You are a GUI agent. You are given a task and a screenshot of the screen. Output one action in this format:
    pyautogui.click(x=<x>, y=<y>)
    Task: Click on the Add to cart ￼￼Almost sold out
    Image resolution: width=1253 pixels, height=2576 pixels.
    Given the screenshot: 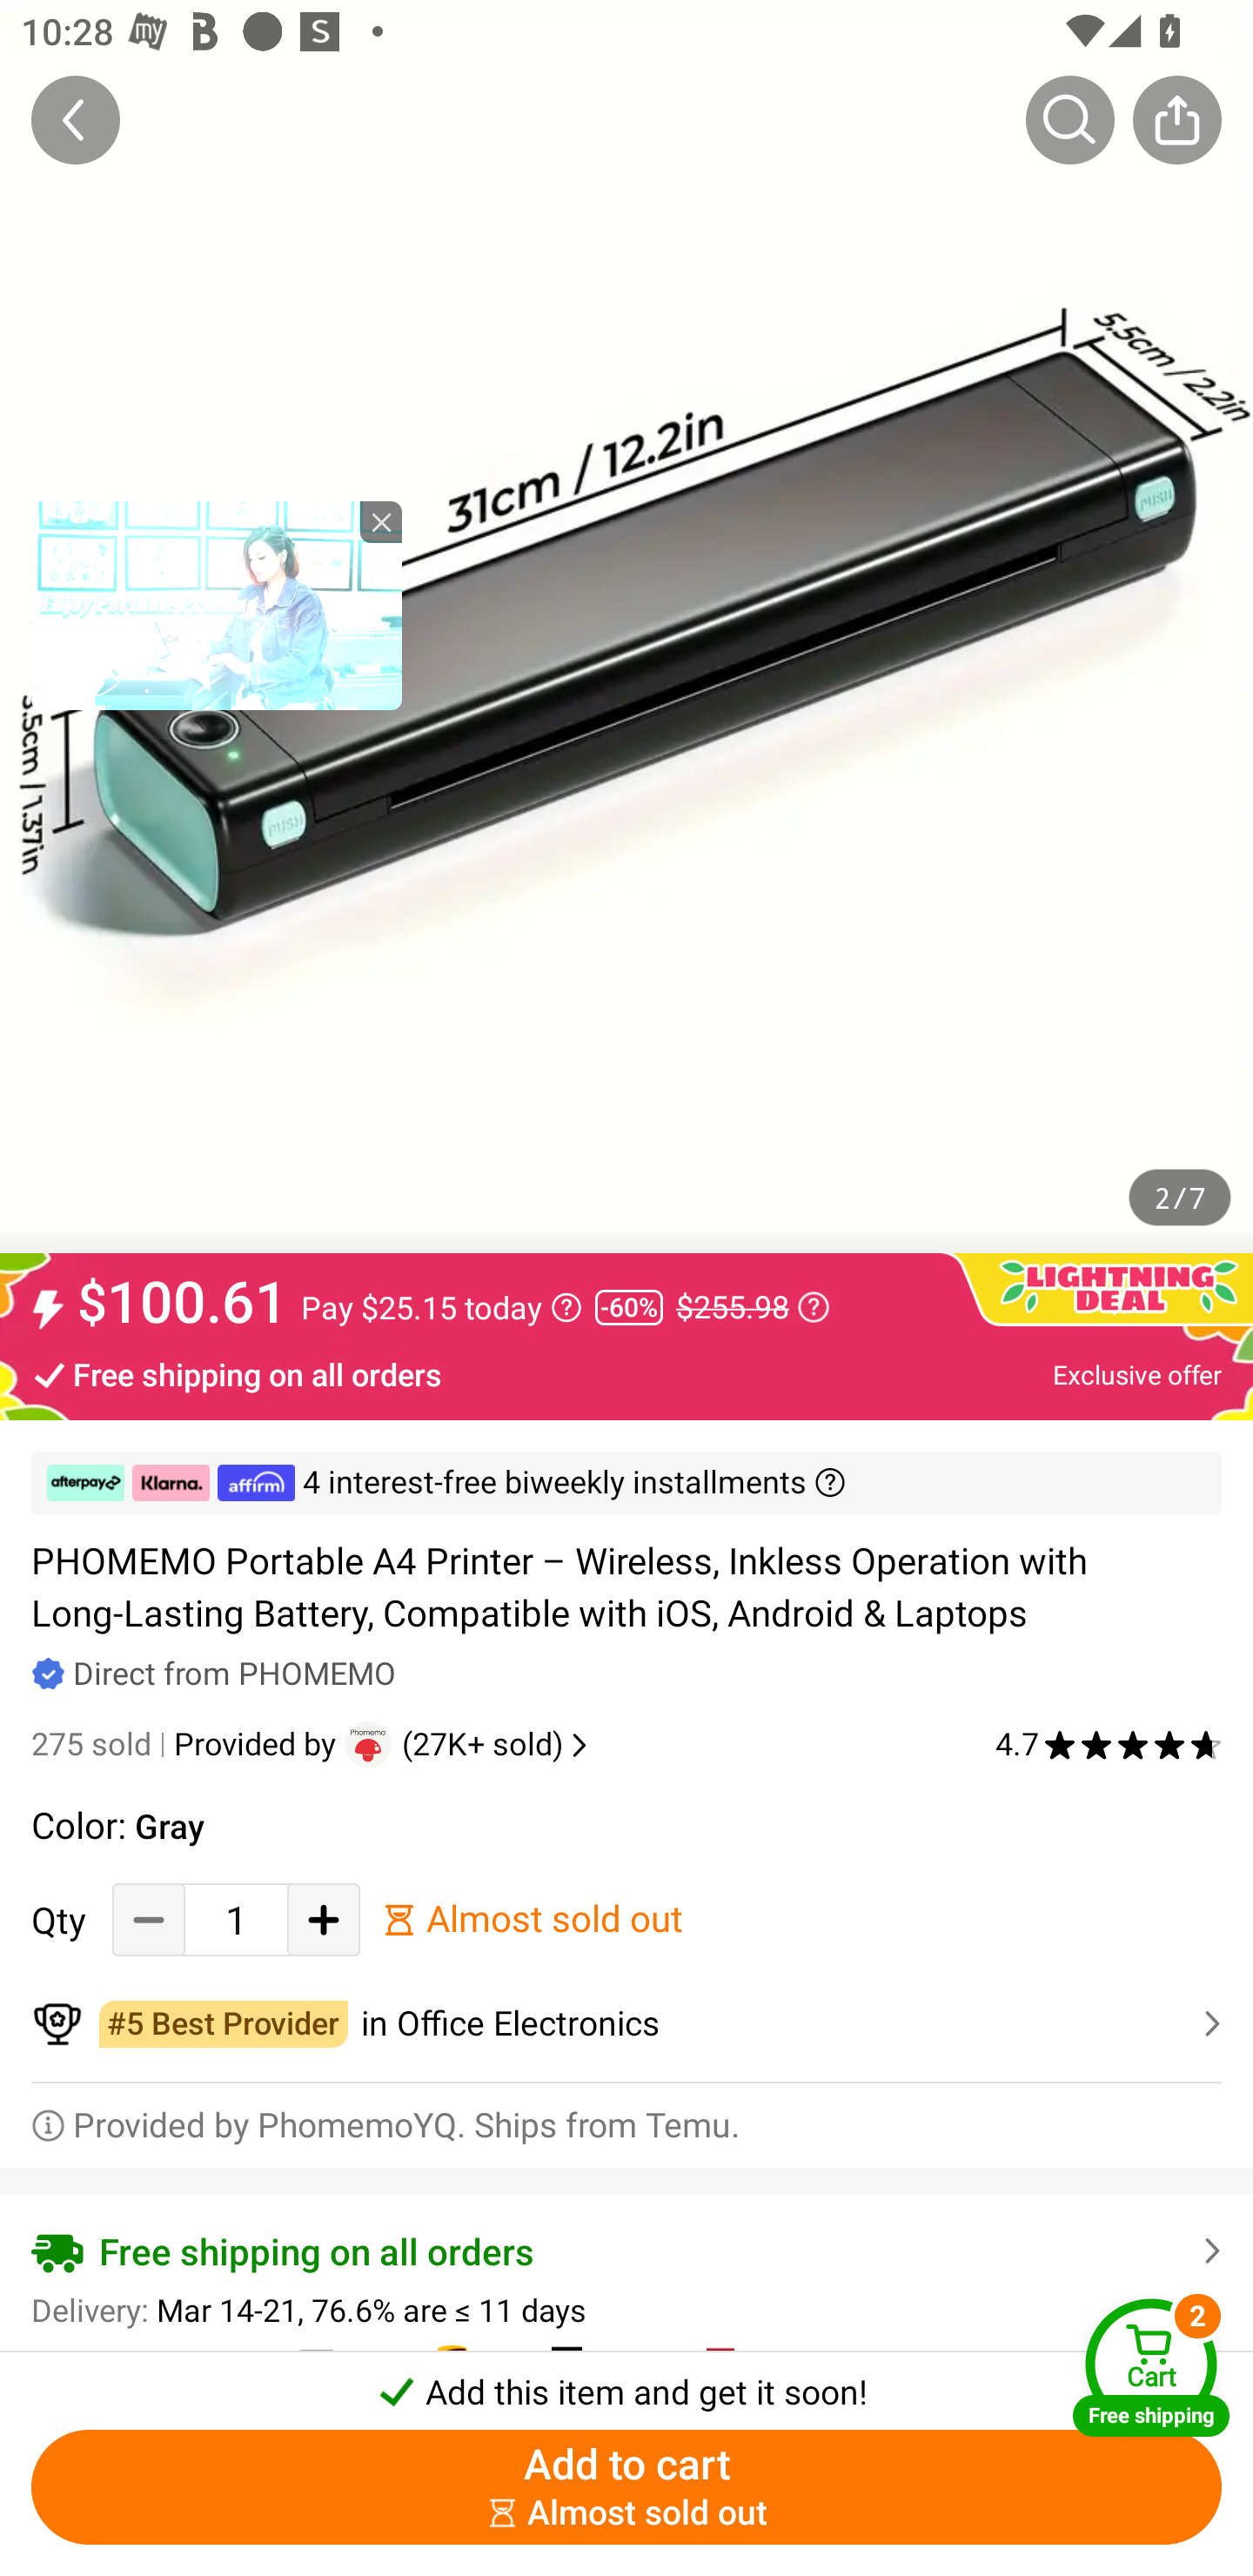 What is the action you would take?
    pyautogui.click(x=626, y=2487)
    